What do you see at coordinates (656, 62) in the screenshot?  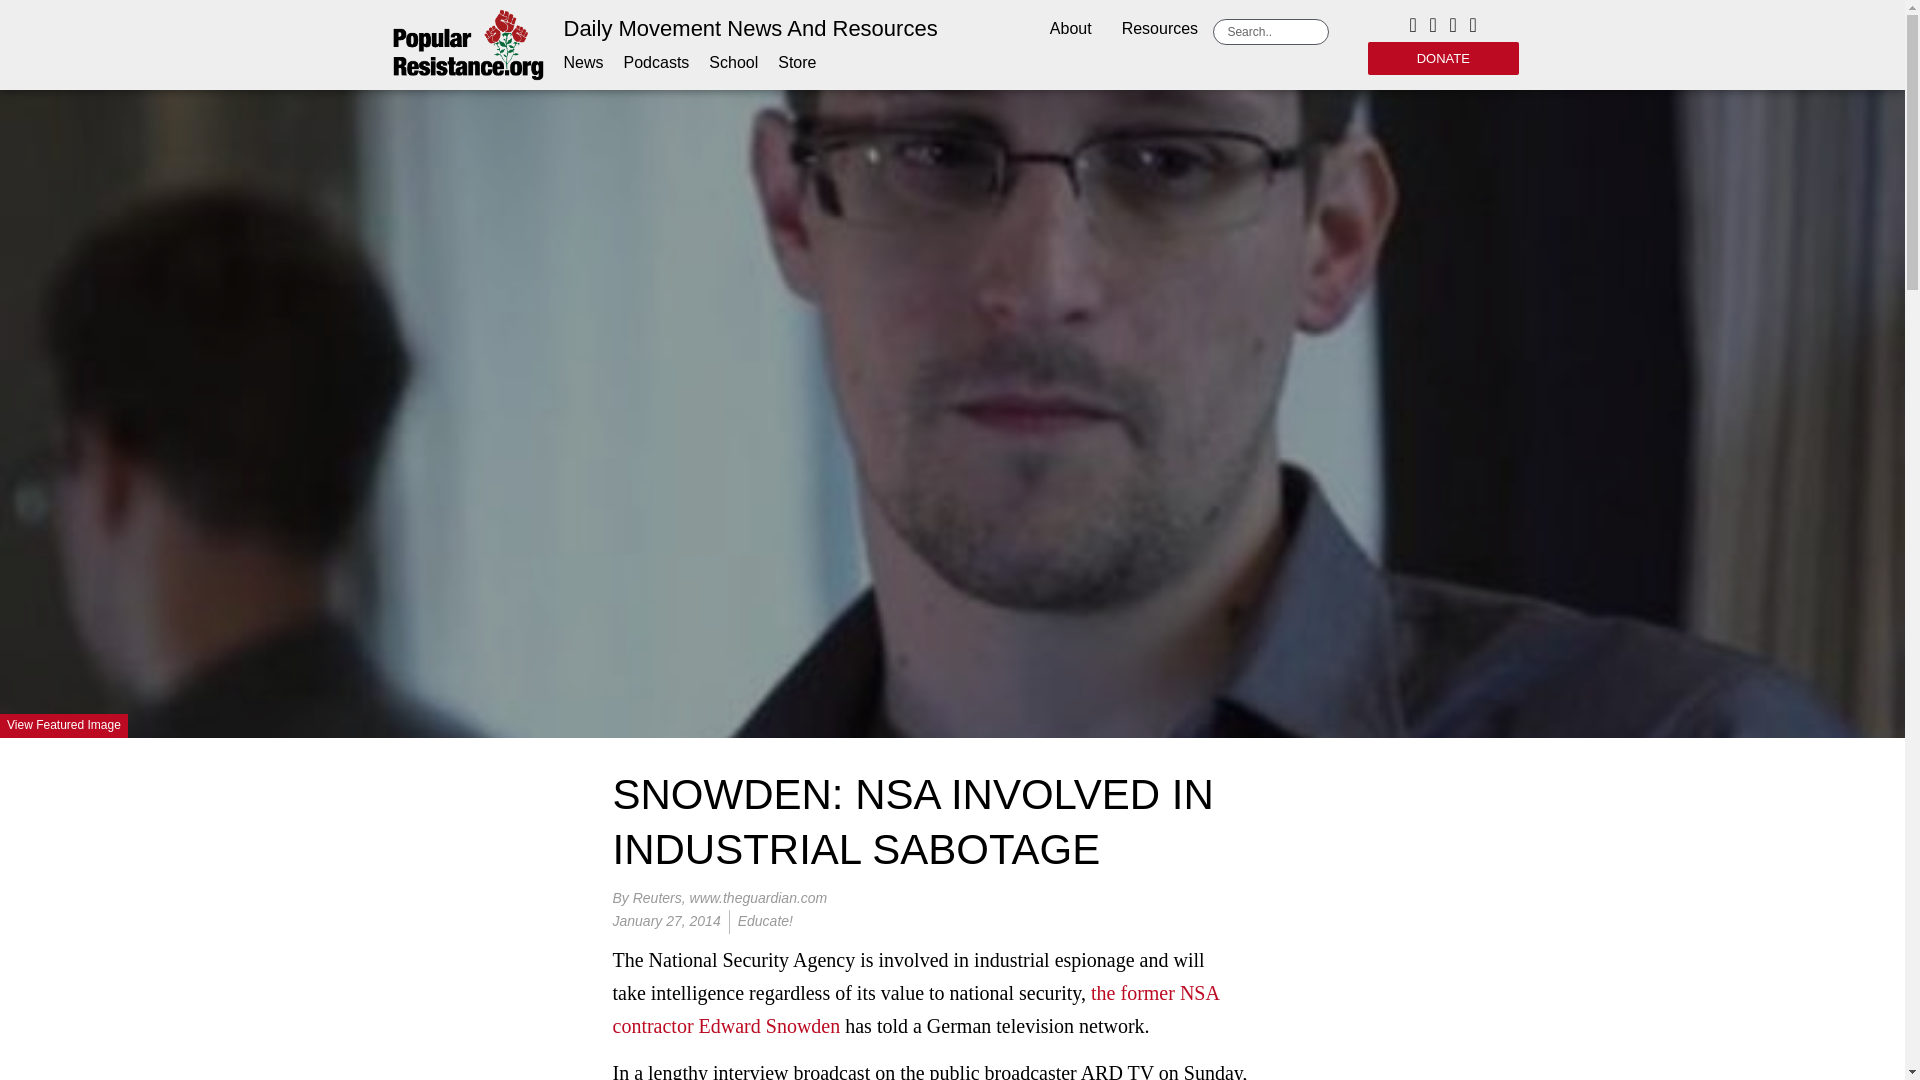 I see `Podcasts` at bounding box center [656, 62].